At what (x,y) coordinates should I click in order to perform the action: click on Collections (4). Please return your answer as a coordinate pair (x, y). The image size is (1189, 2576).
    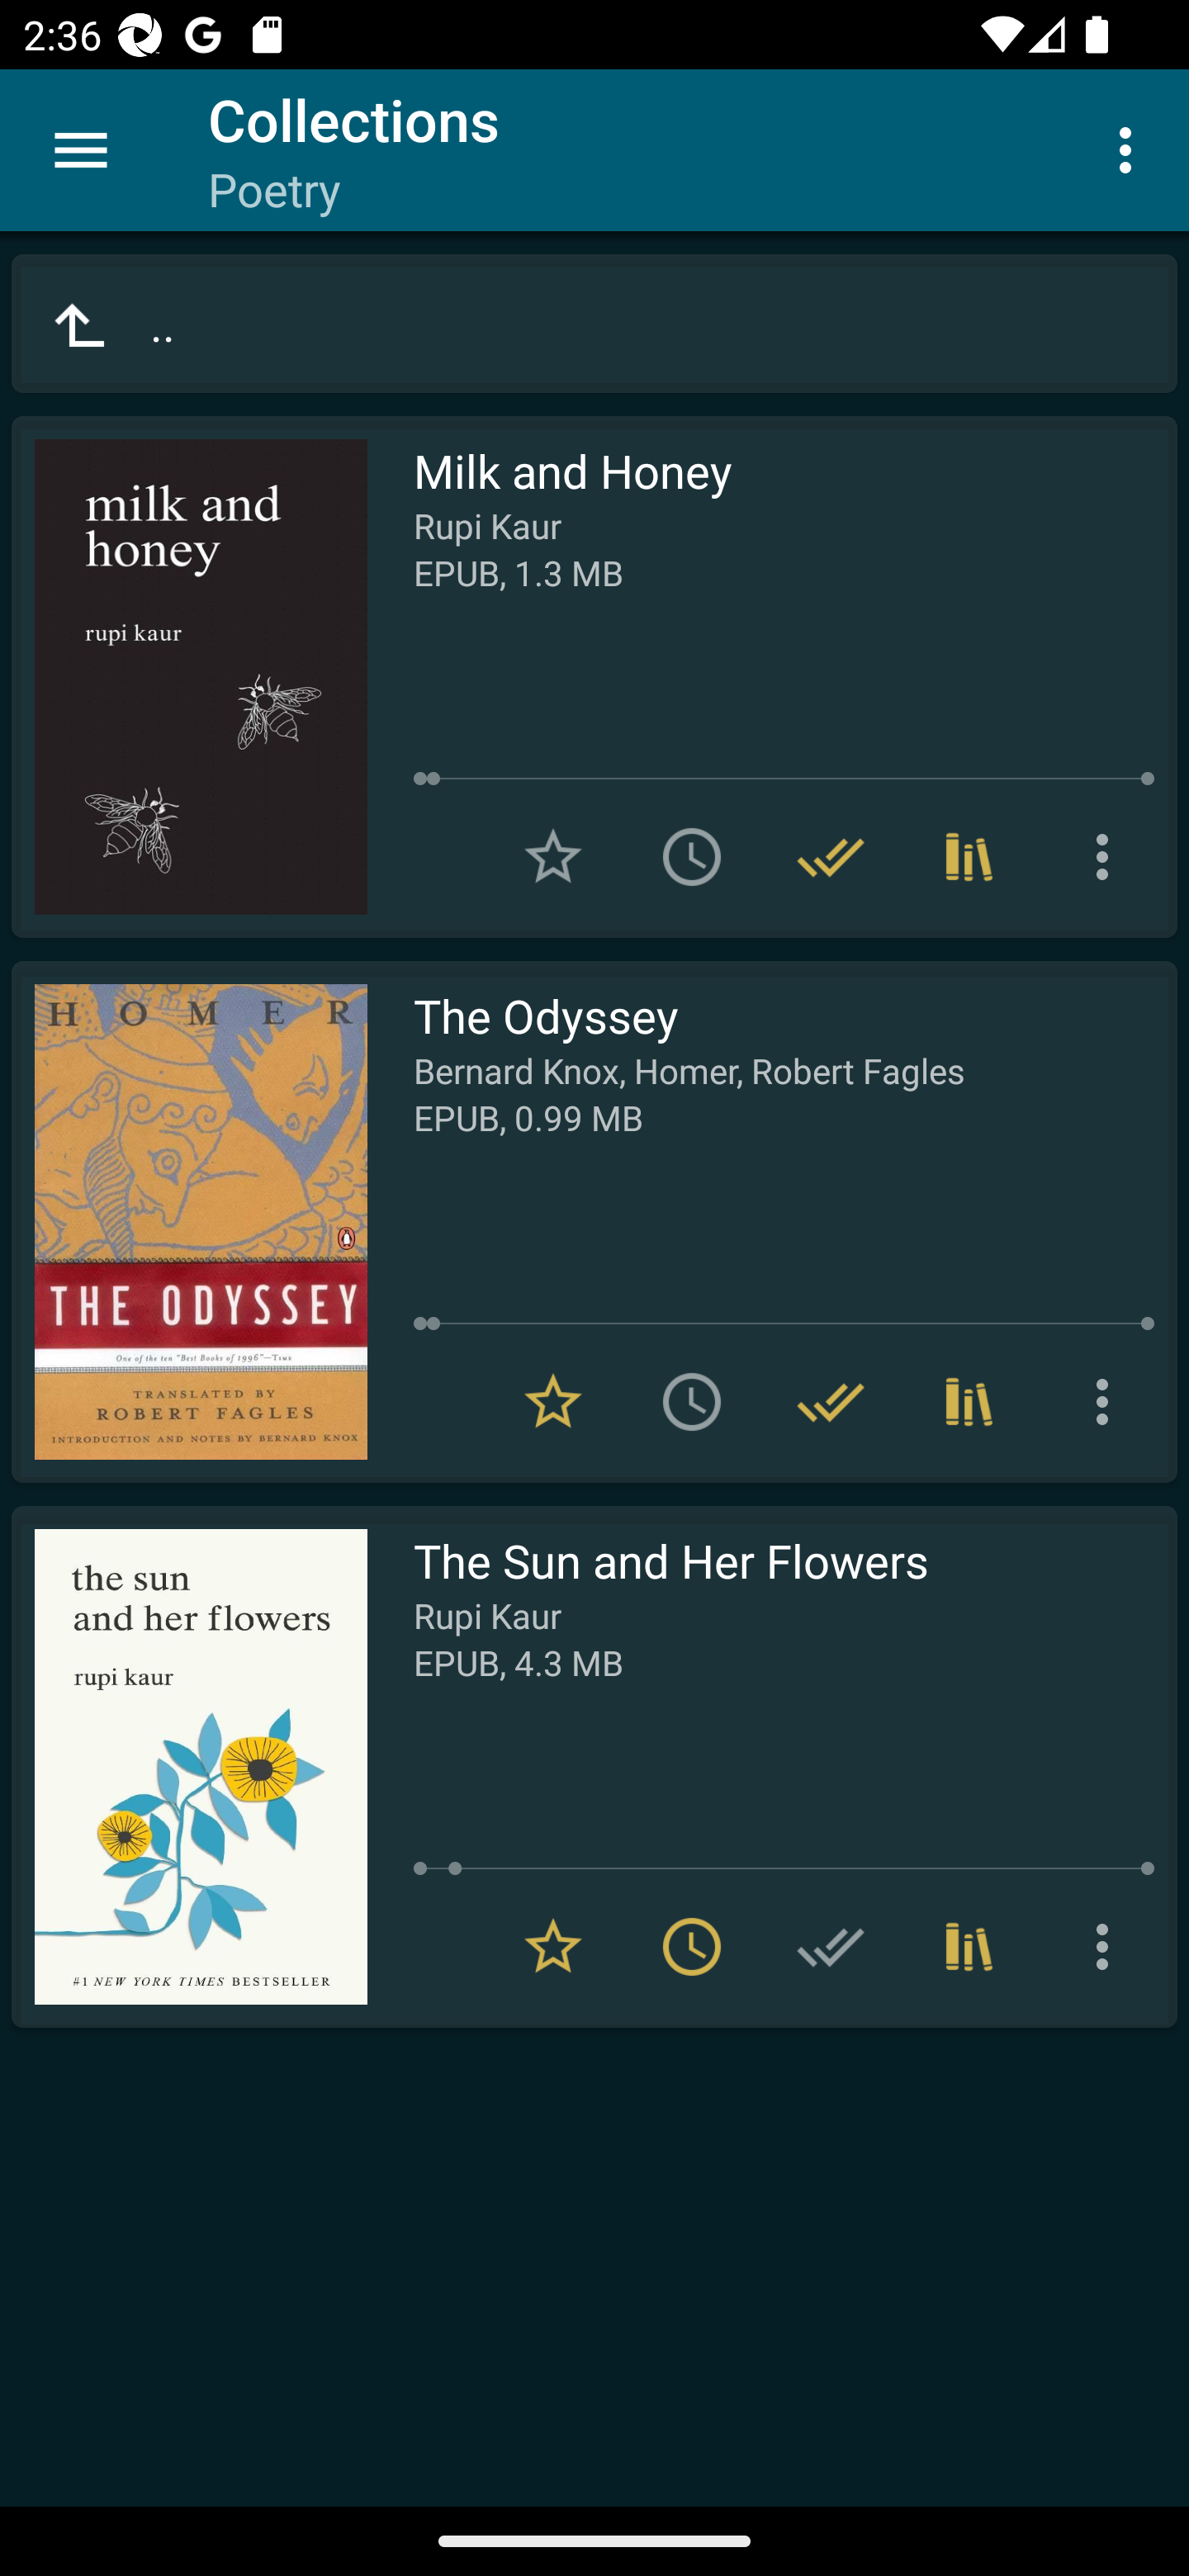
    Looking at the image, I should click on (969, 857).